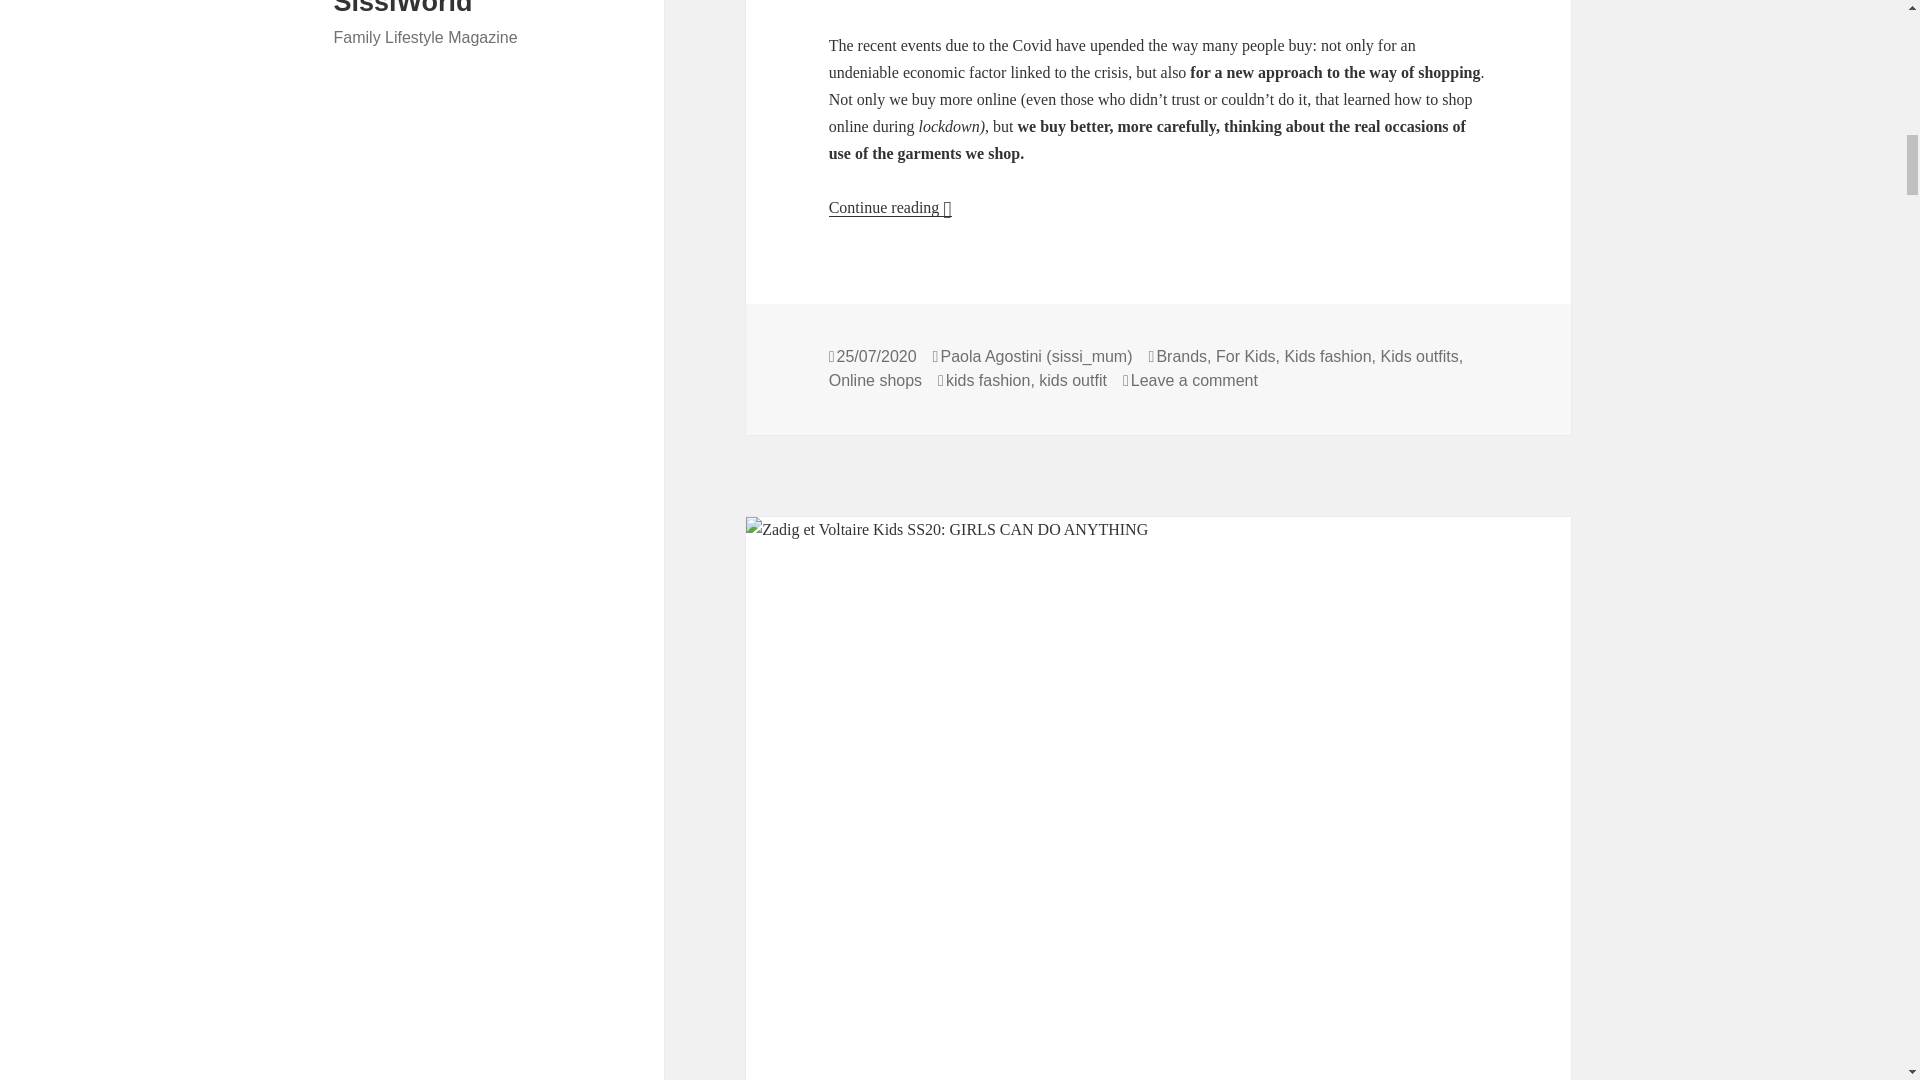  Describe the element at coordinates (875, 380) in the screenshot. I see `Online shops` at that location.